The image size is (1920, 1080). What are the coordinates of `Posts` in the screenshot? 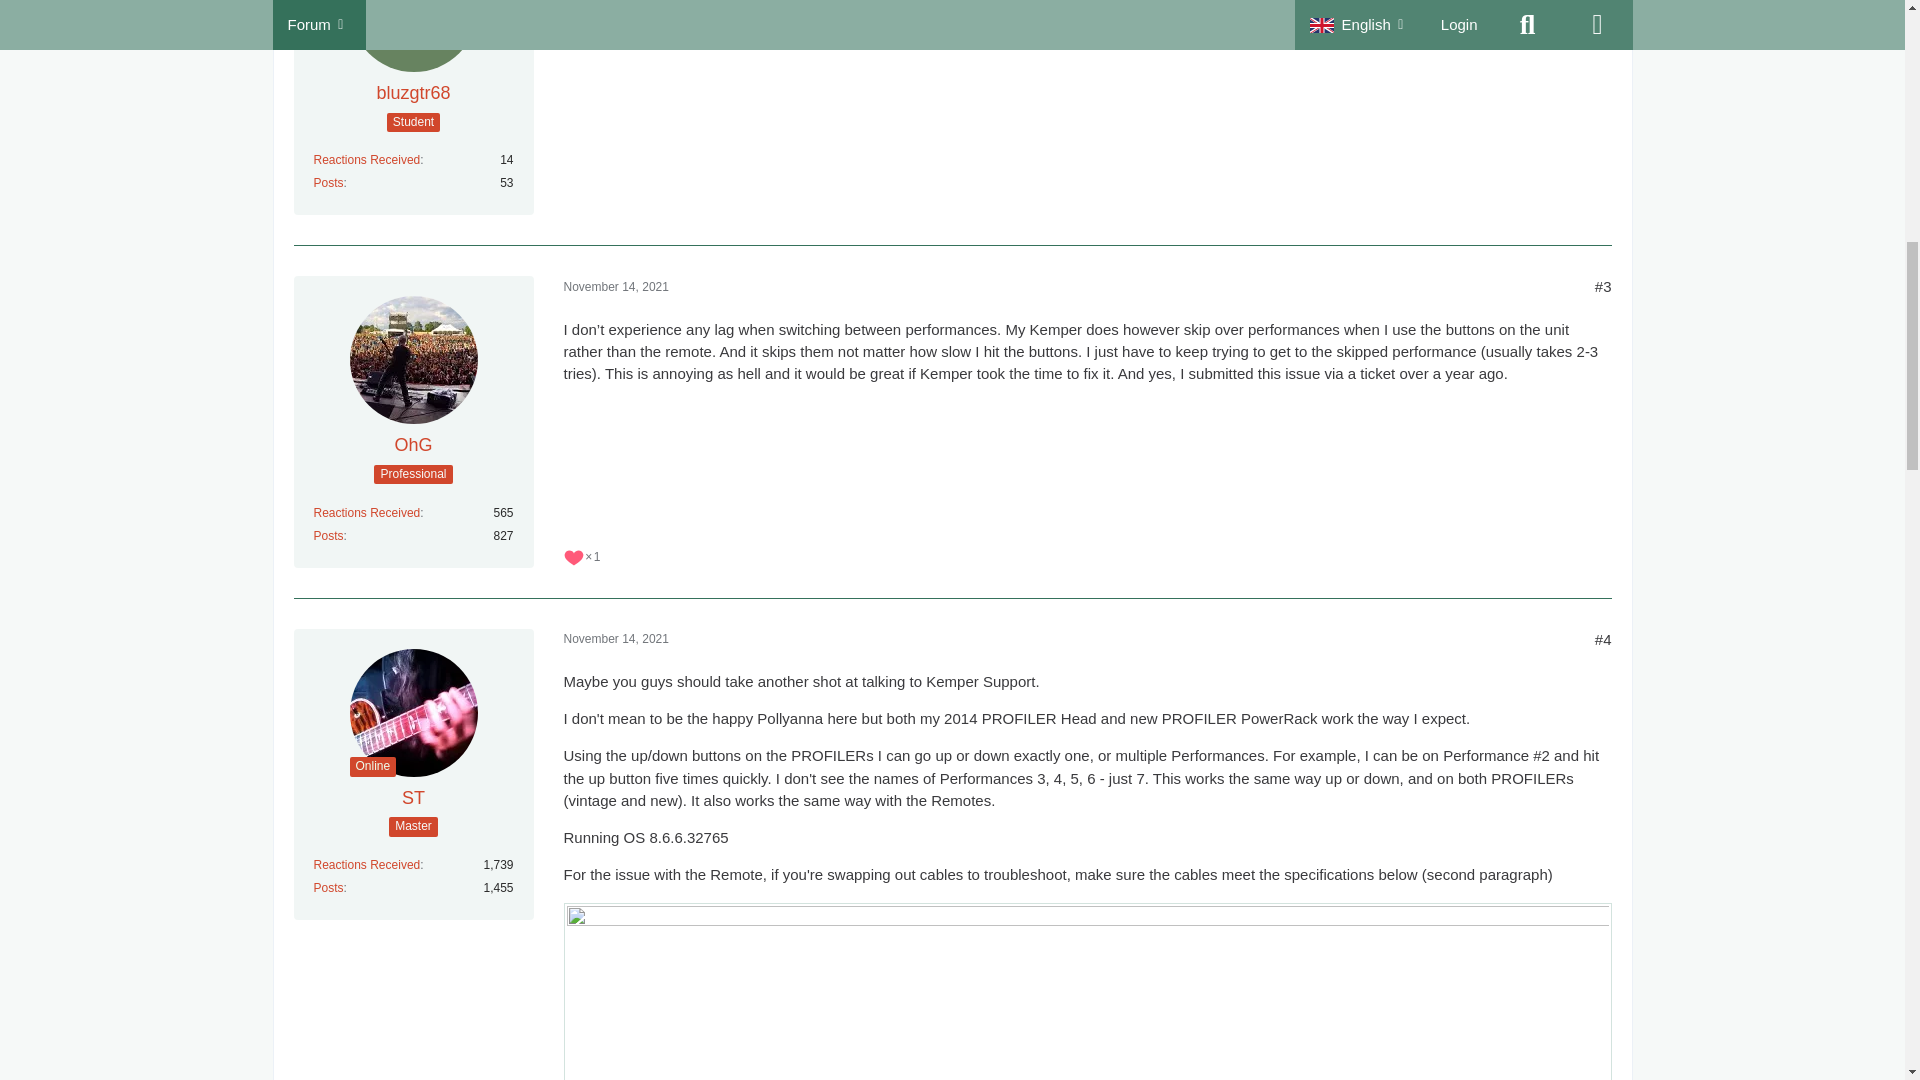 It's located at (328, 183).